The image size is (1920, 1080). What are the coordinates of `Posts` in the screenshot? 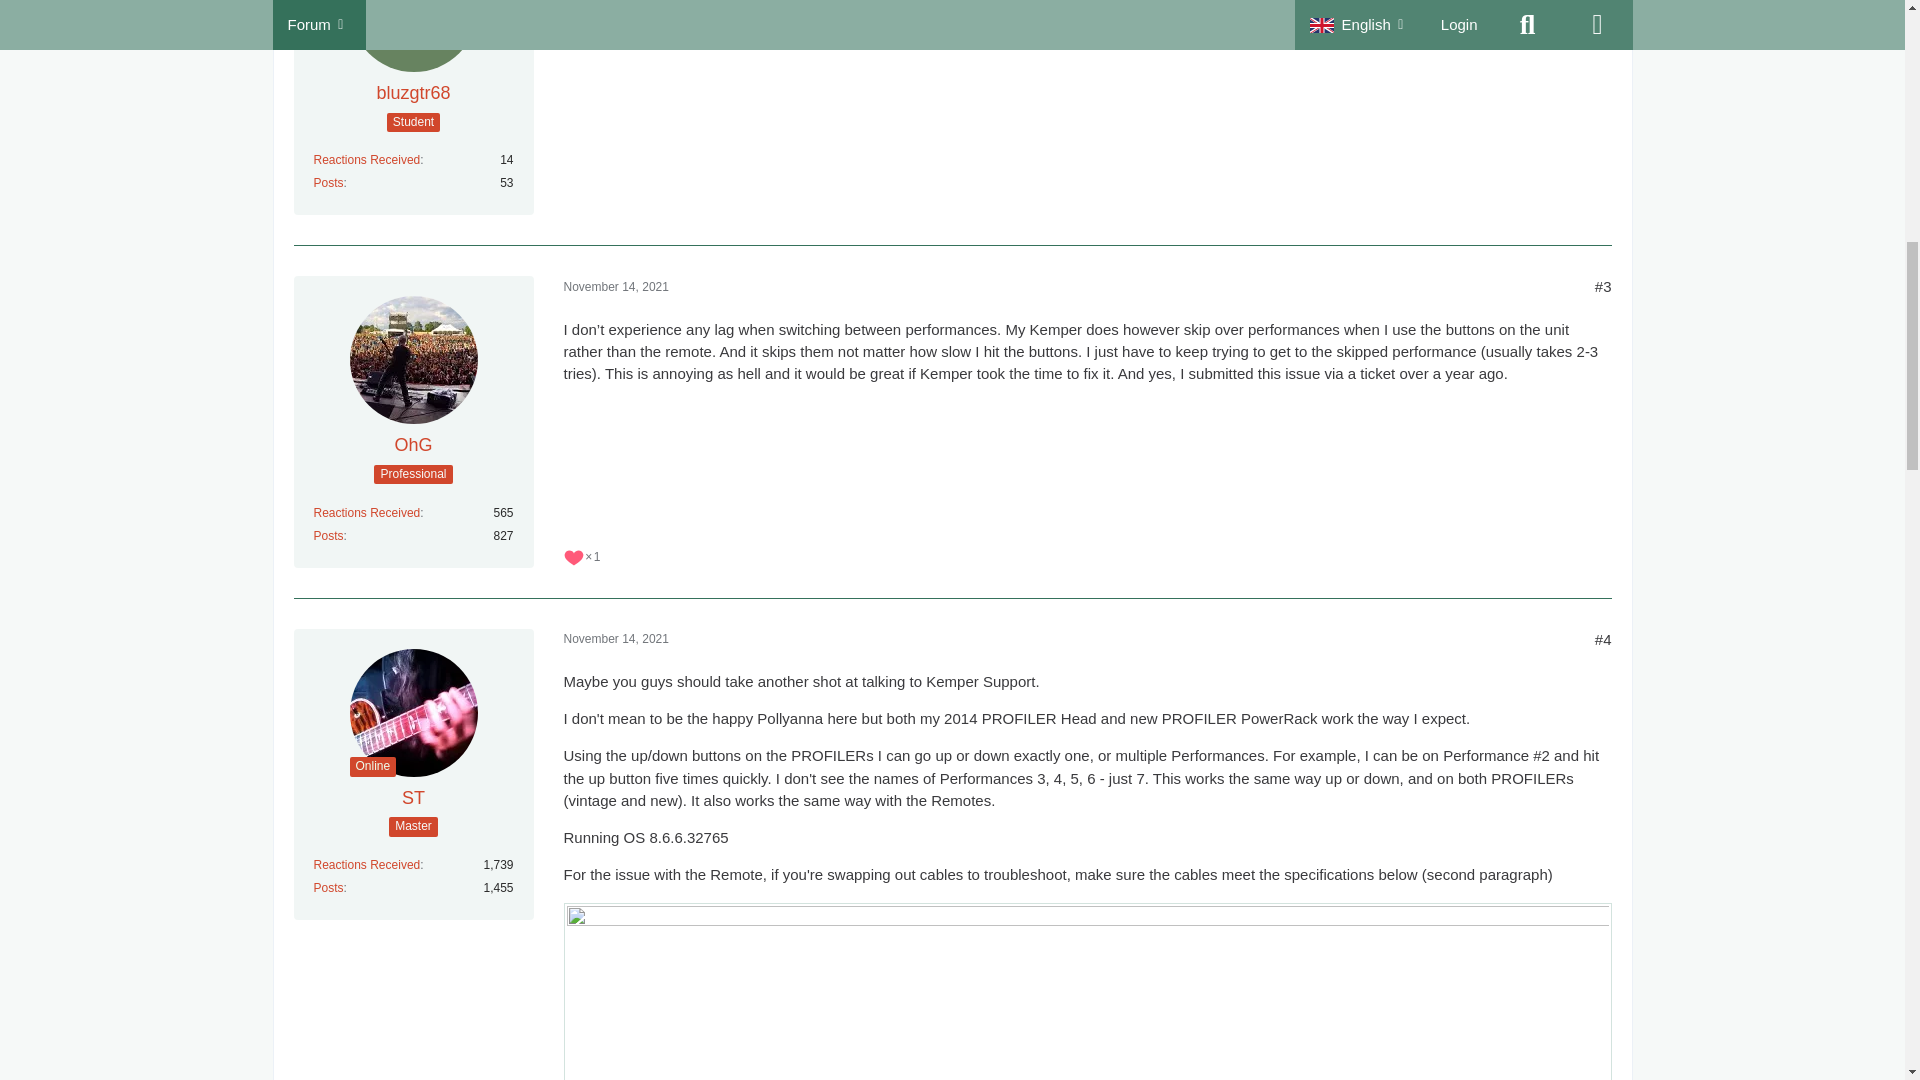 It's located at (328, 183).